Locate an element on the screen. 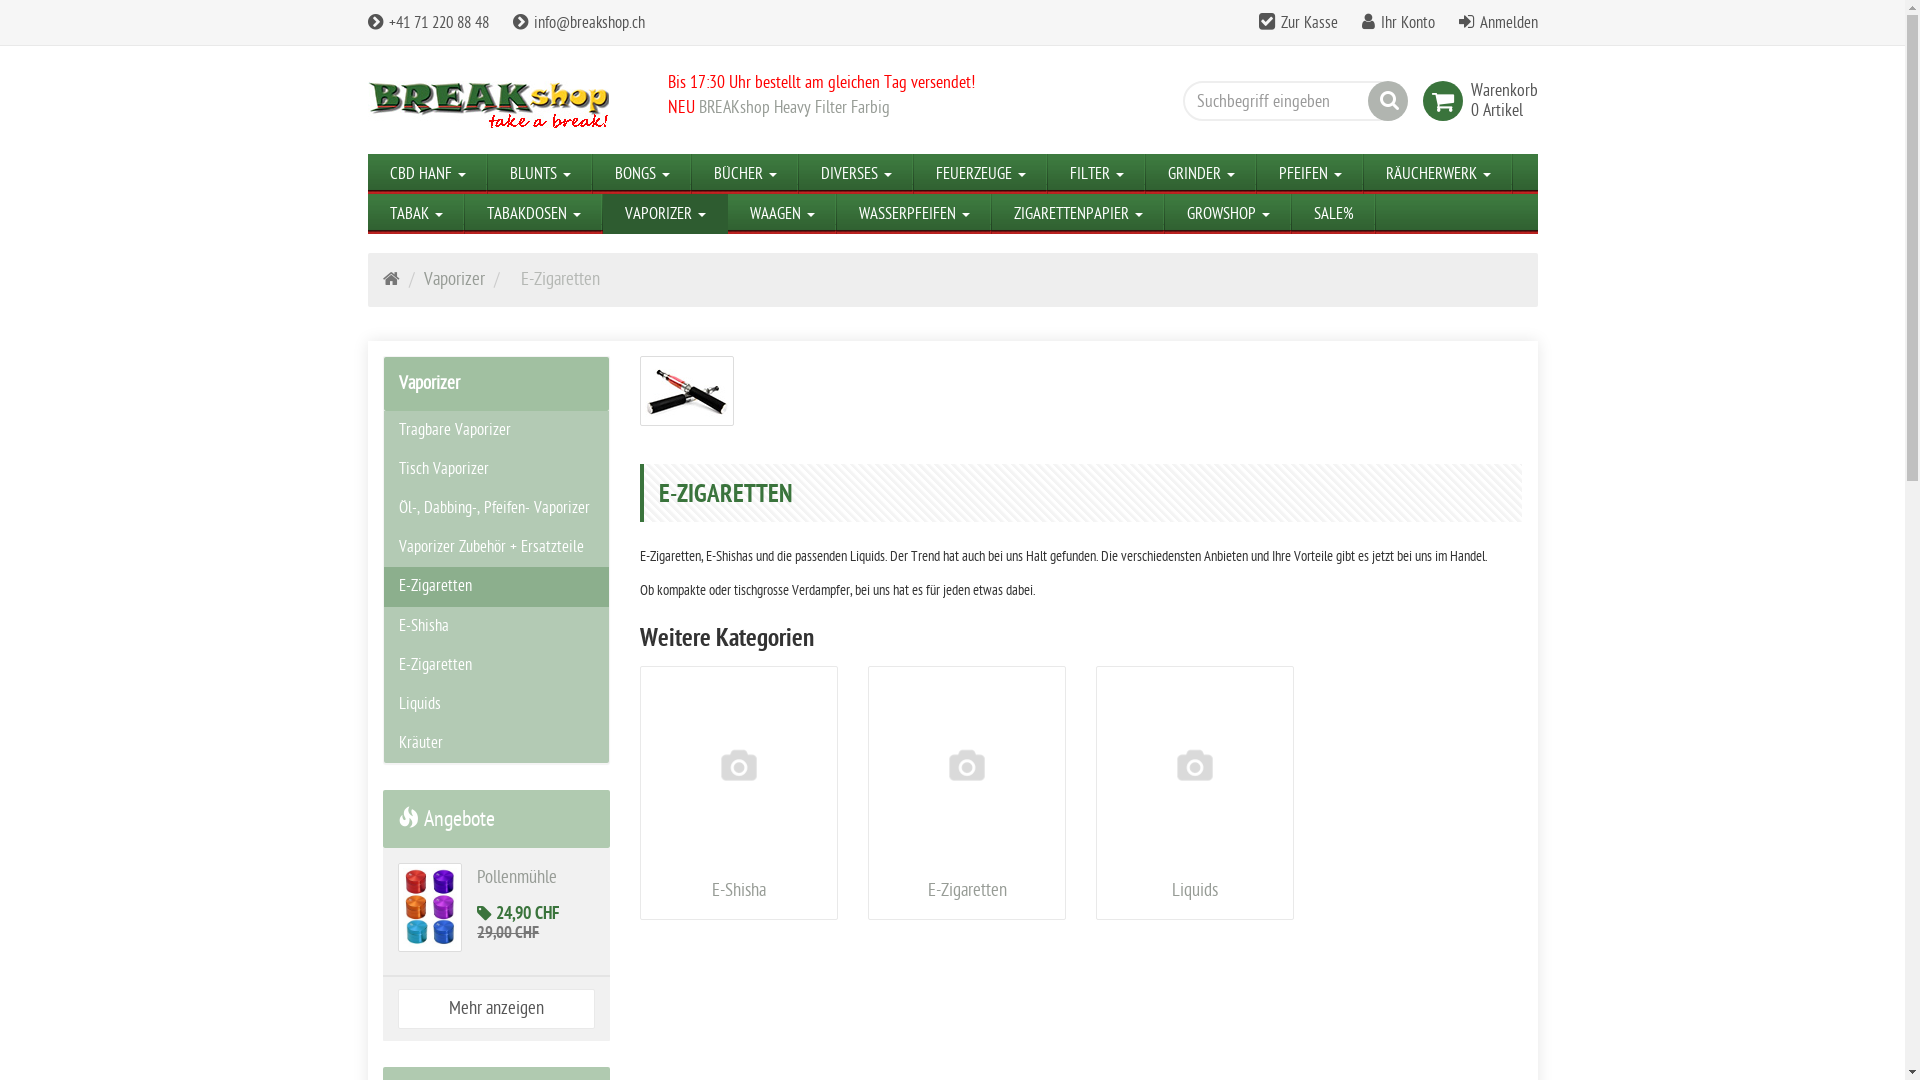  PFEIFEN is located at coordinates (1310, 174).